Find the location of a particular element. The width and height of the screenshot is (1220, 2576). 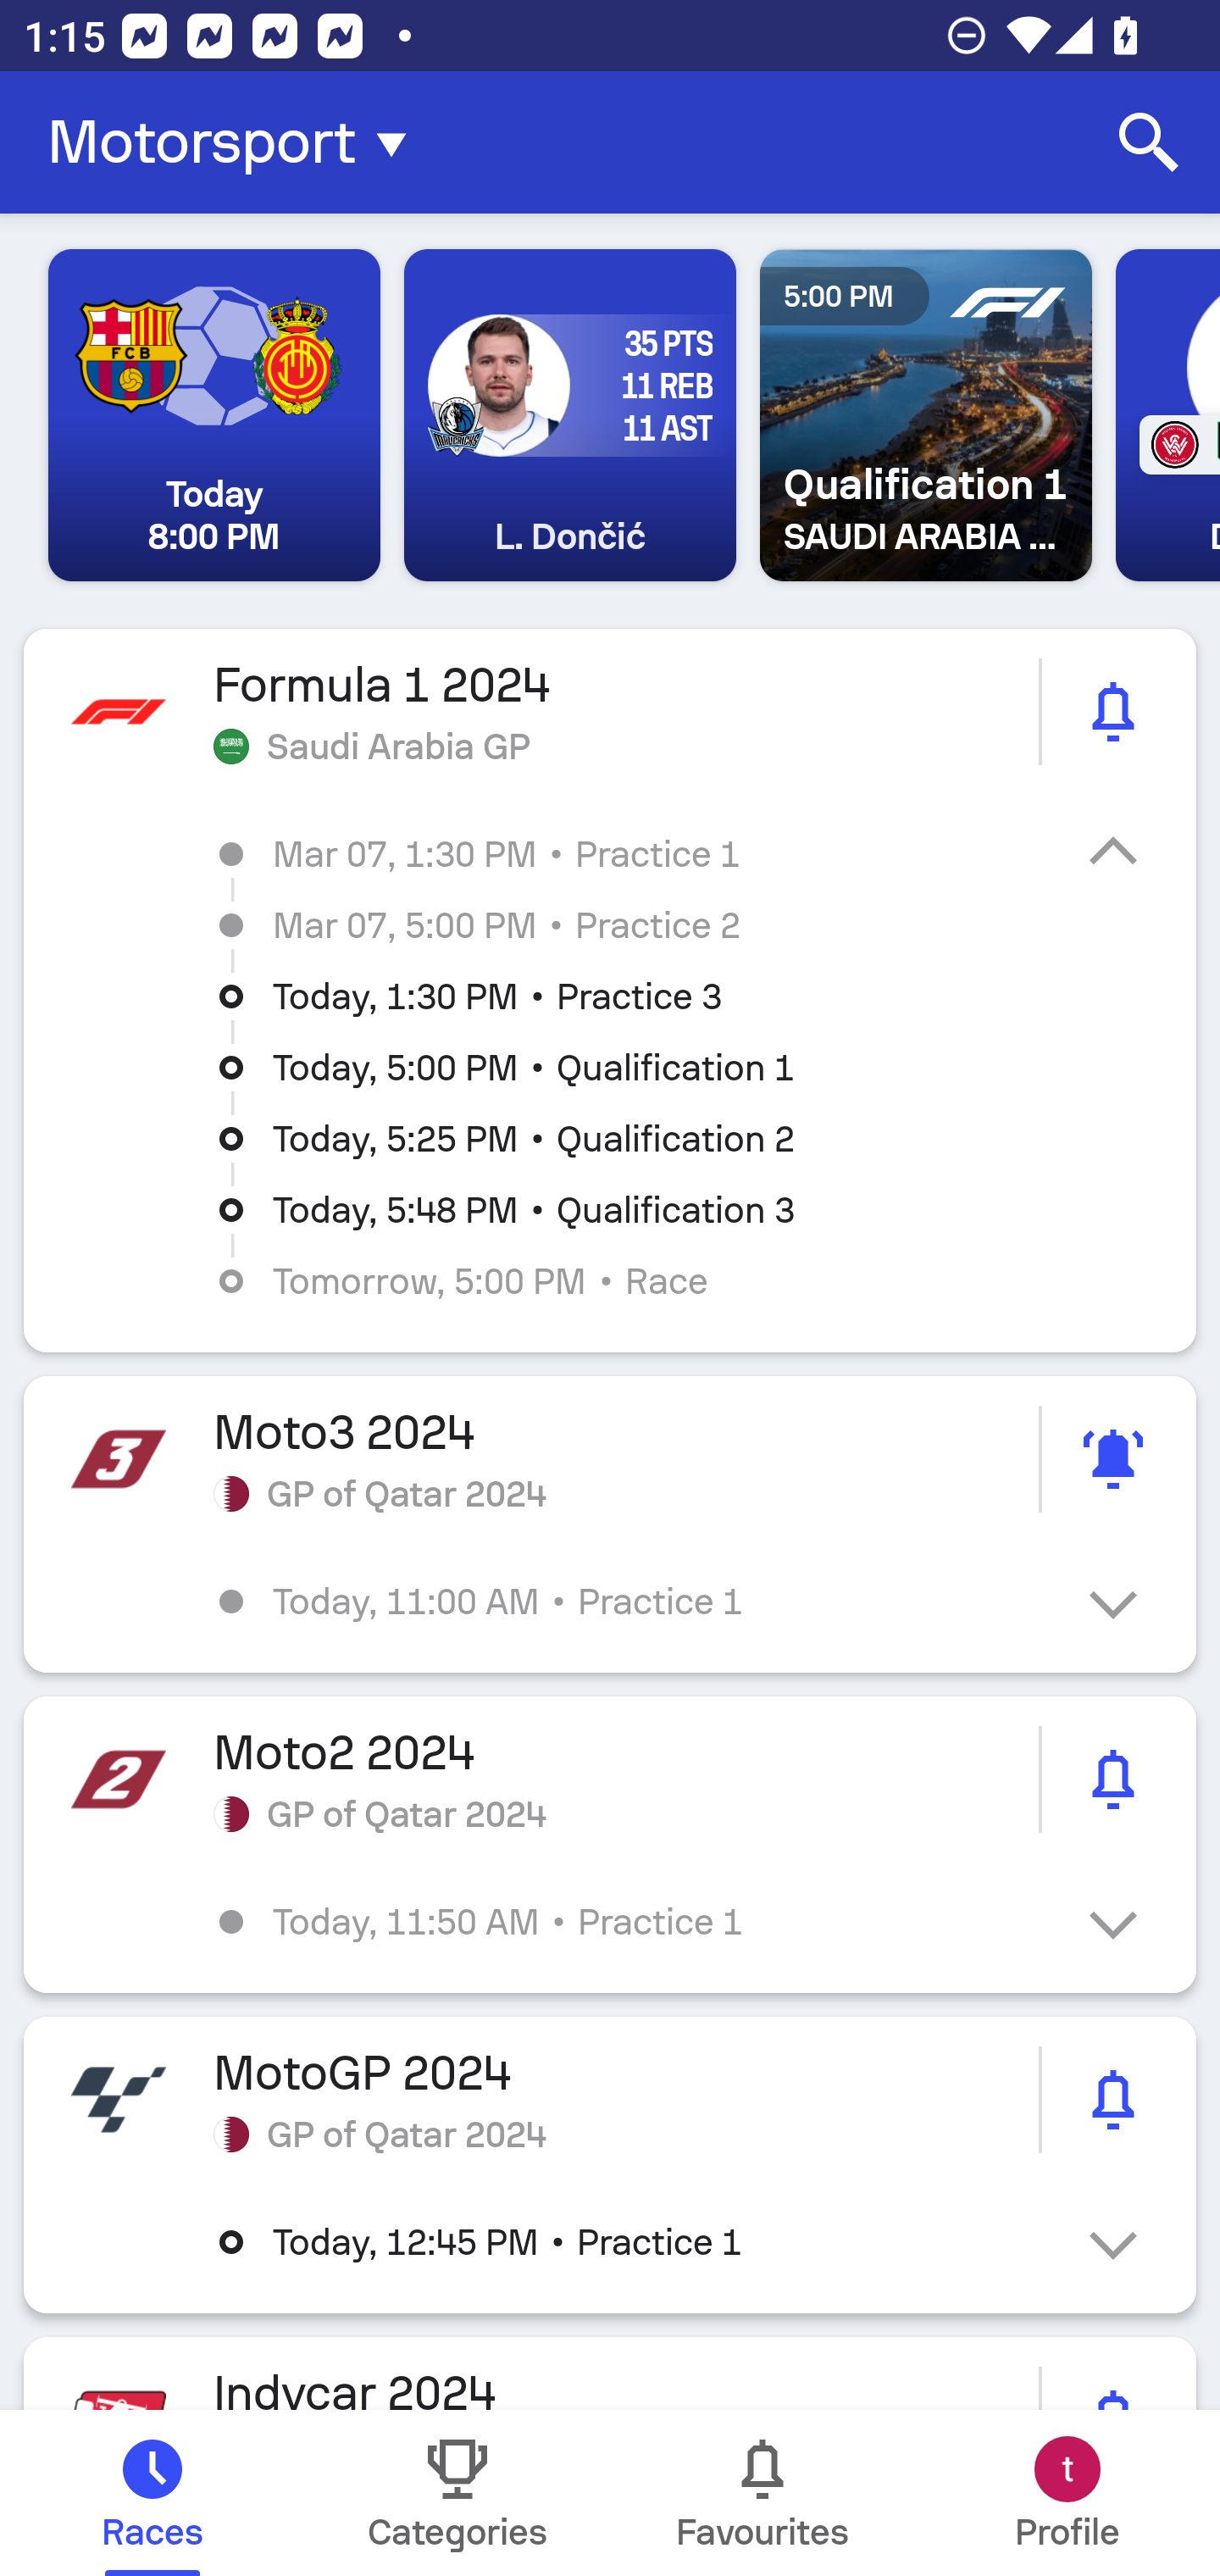

Profile is located at coordinates (1067, 2493).